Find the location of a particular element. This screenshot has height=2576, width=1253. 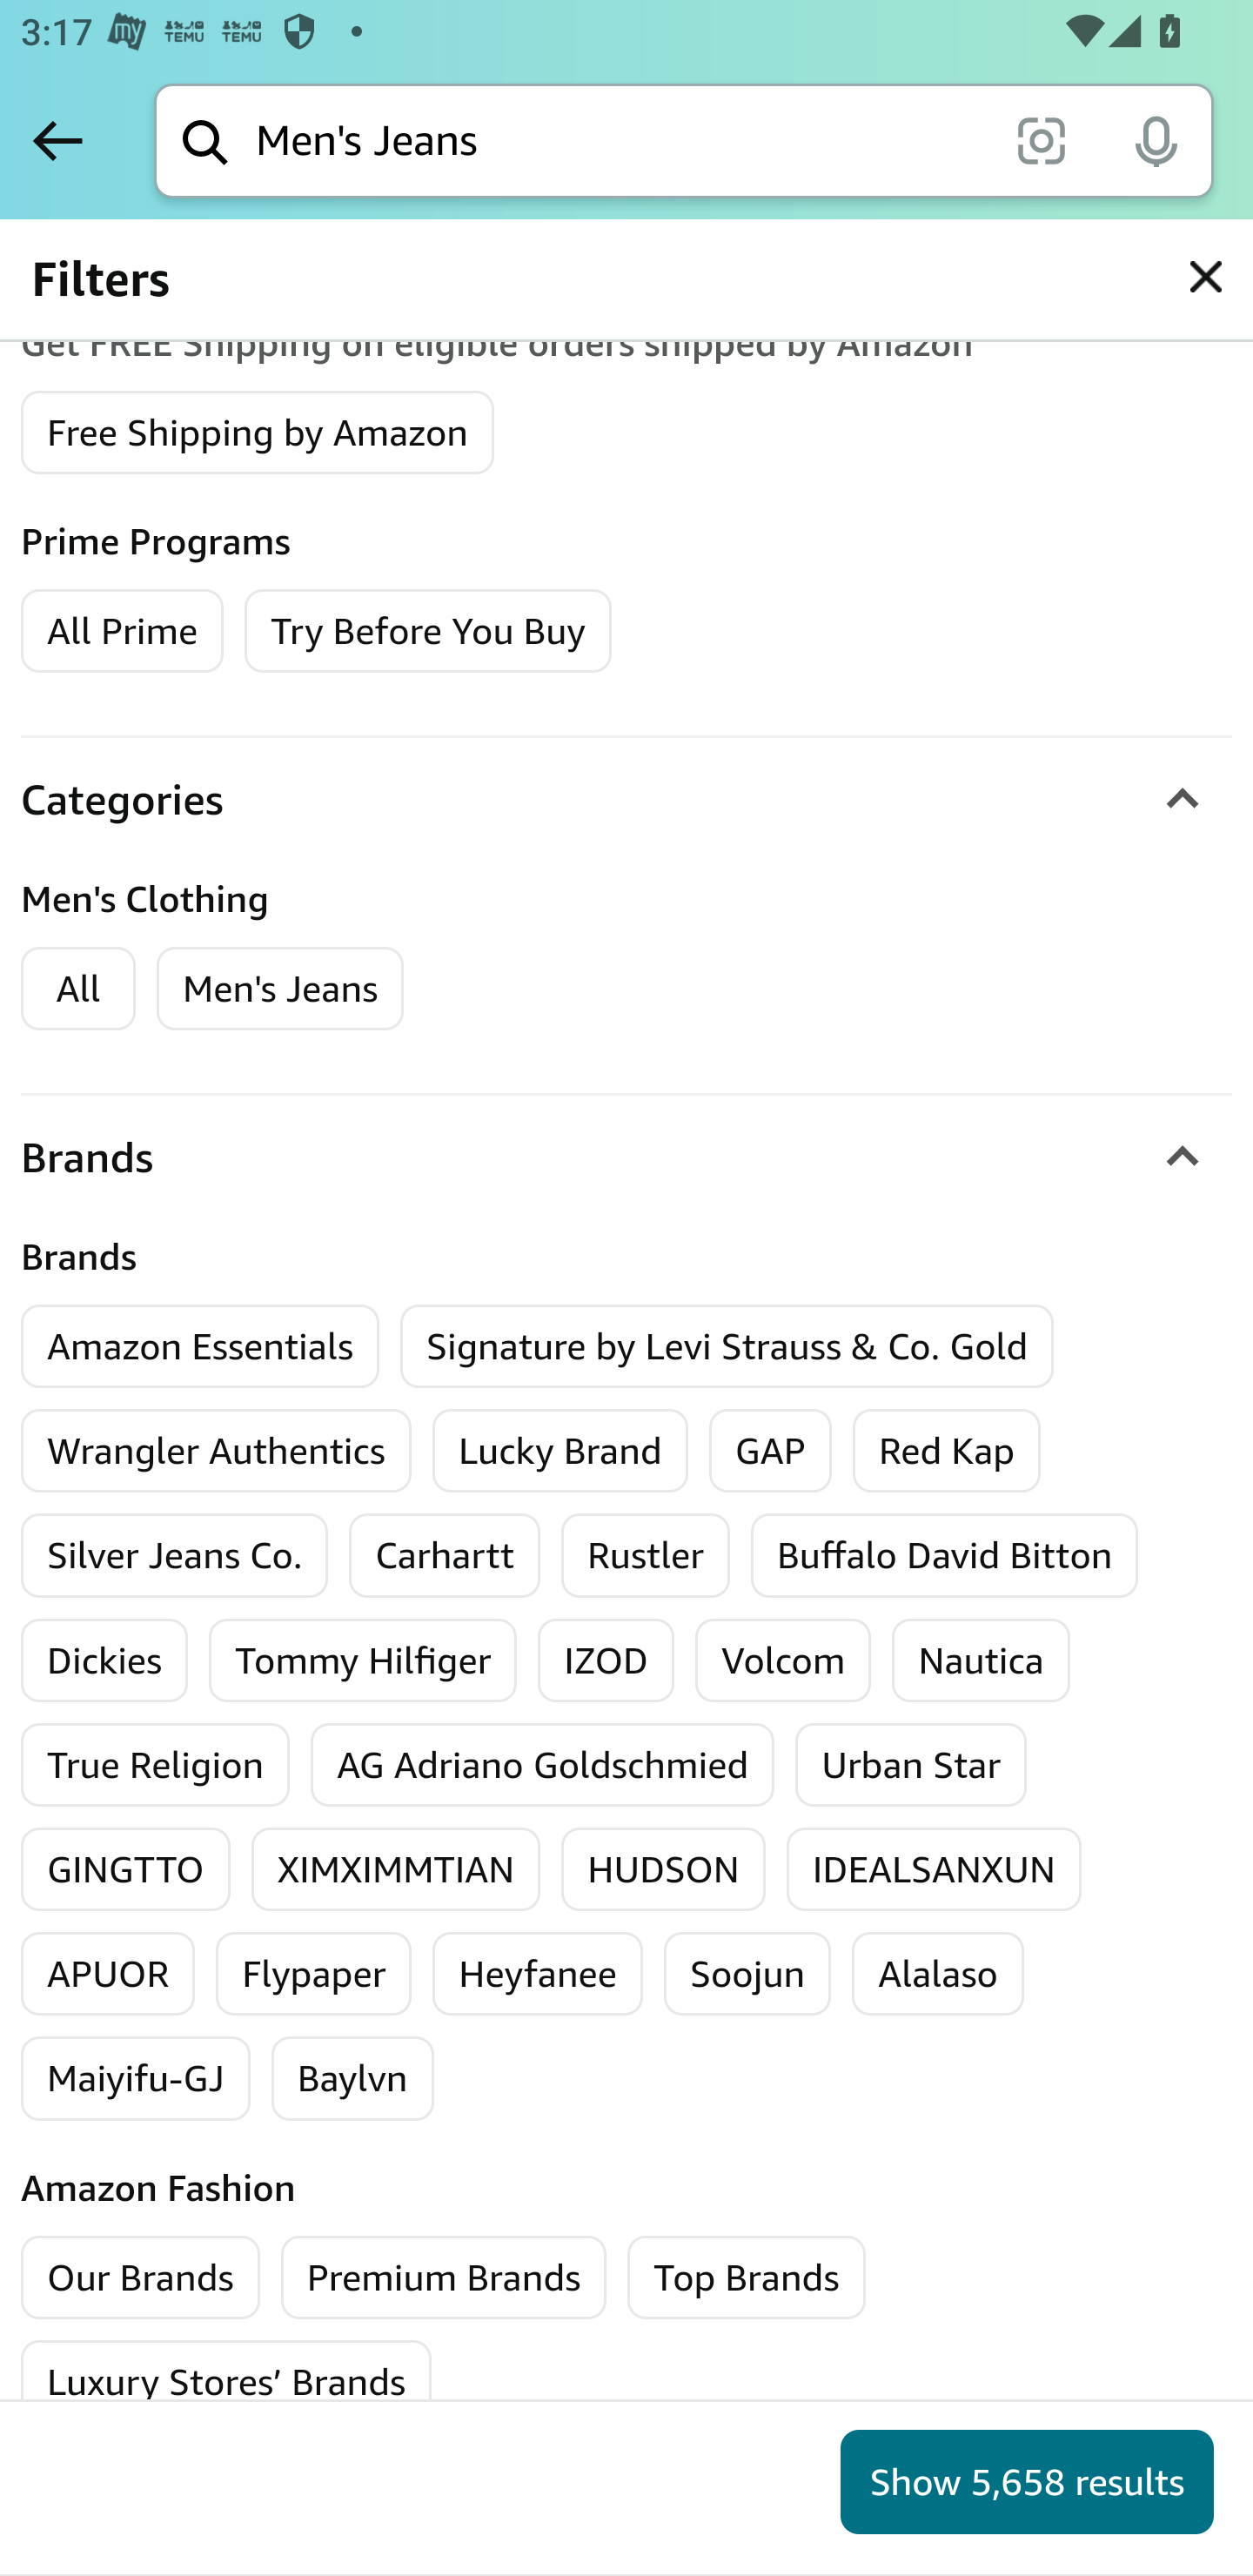

GINGTTO is located at coordinates (126, 1869).